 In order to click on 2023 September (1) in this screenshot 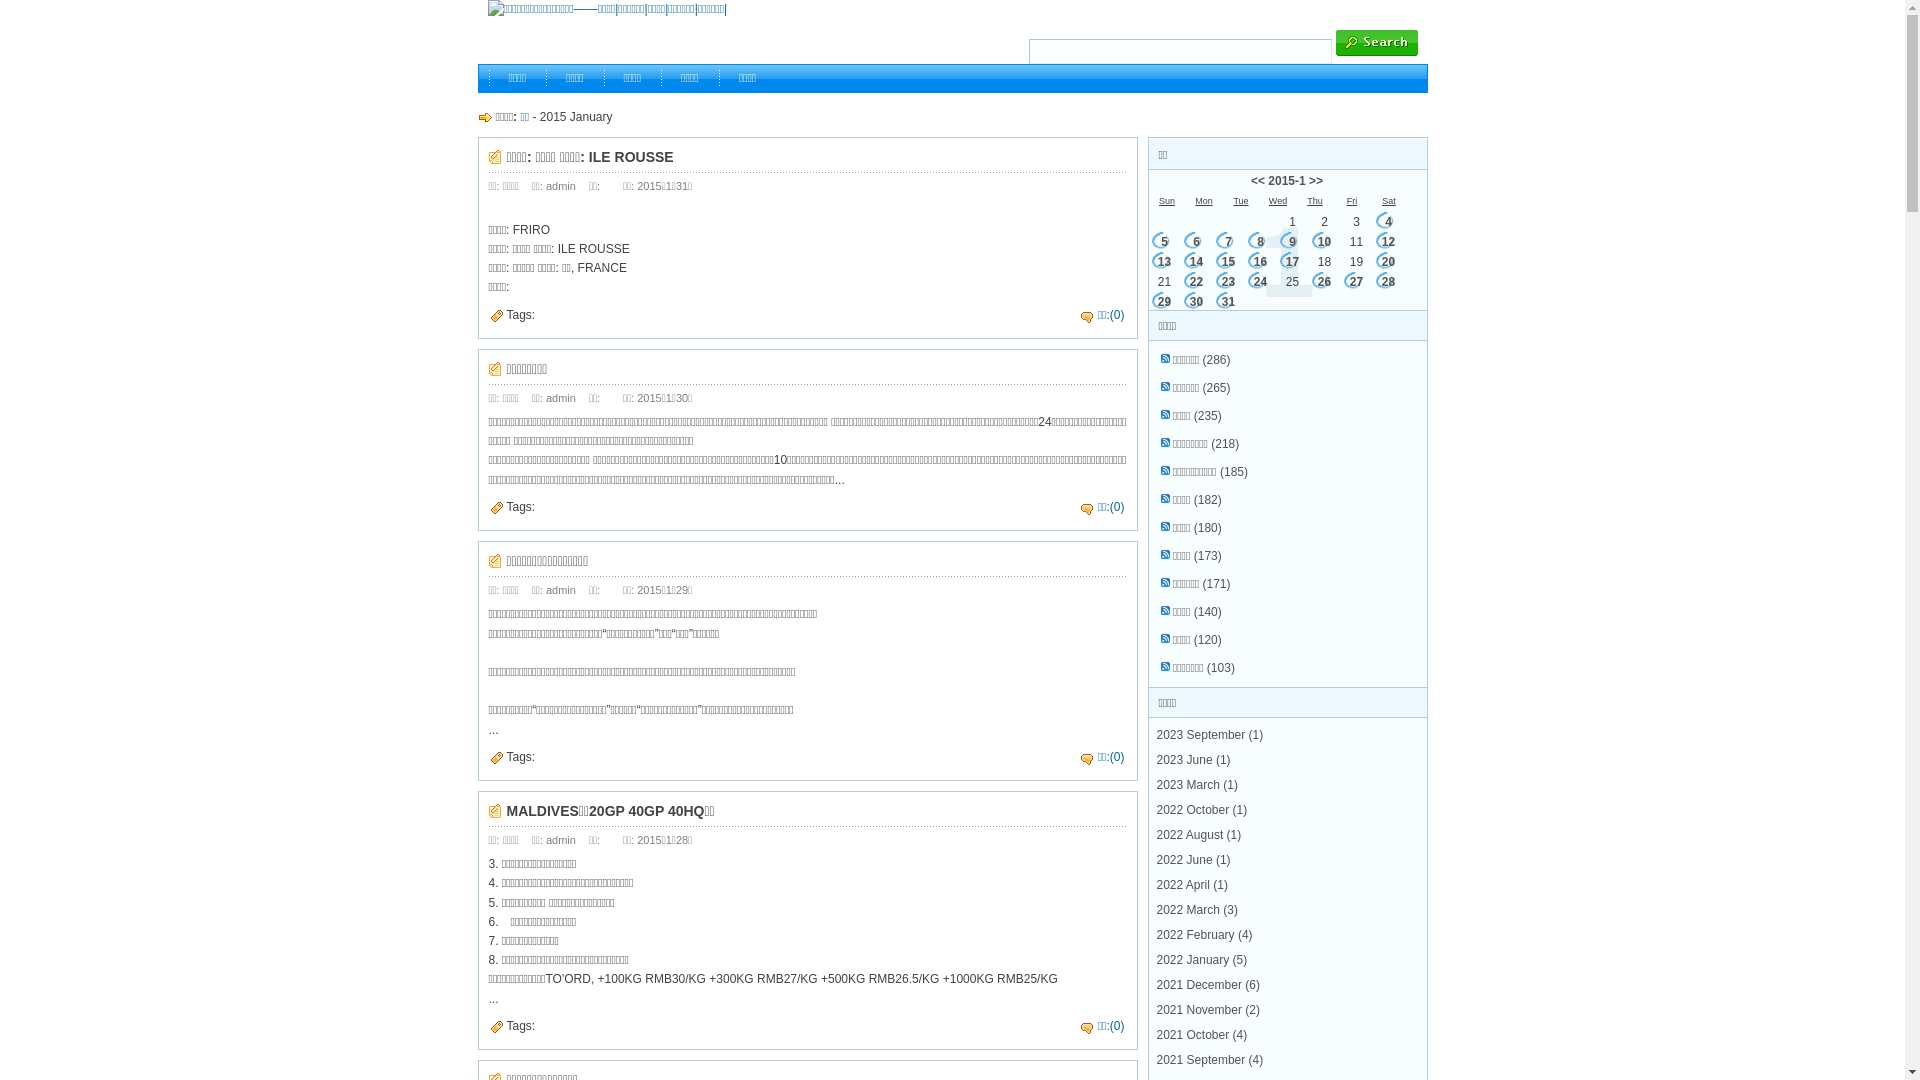, I will do `click(1210, 735)`.